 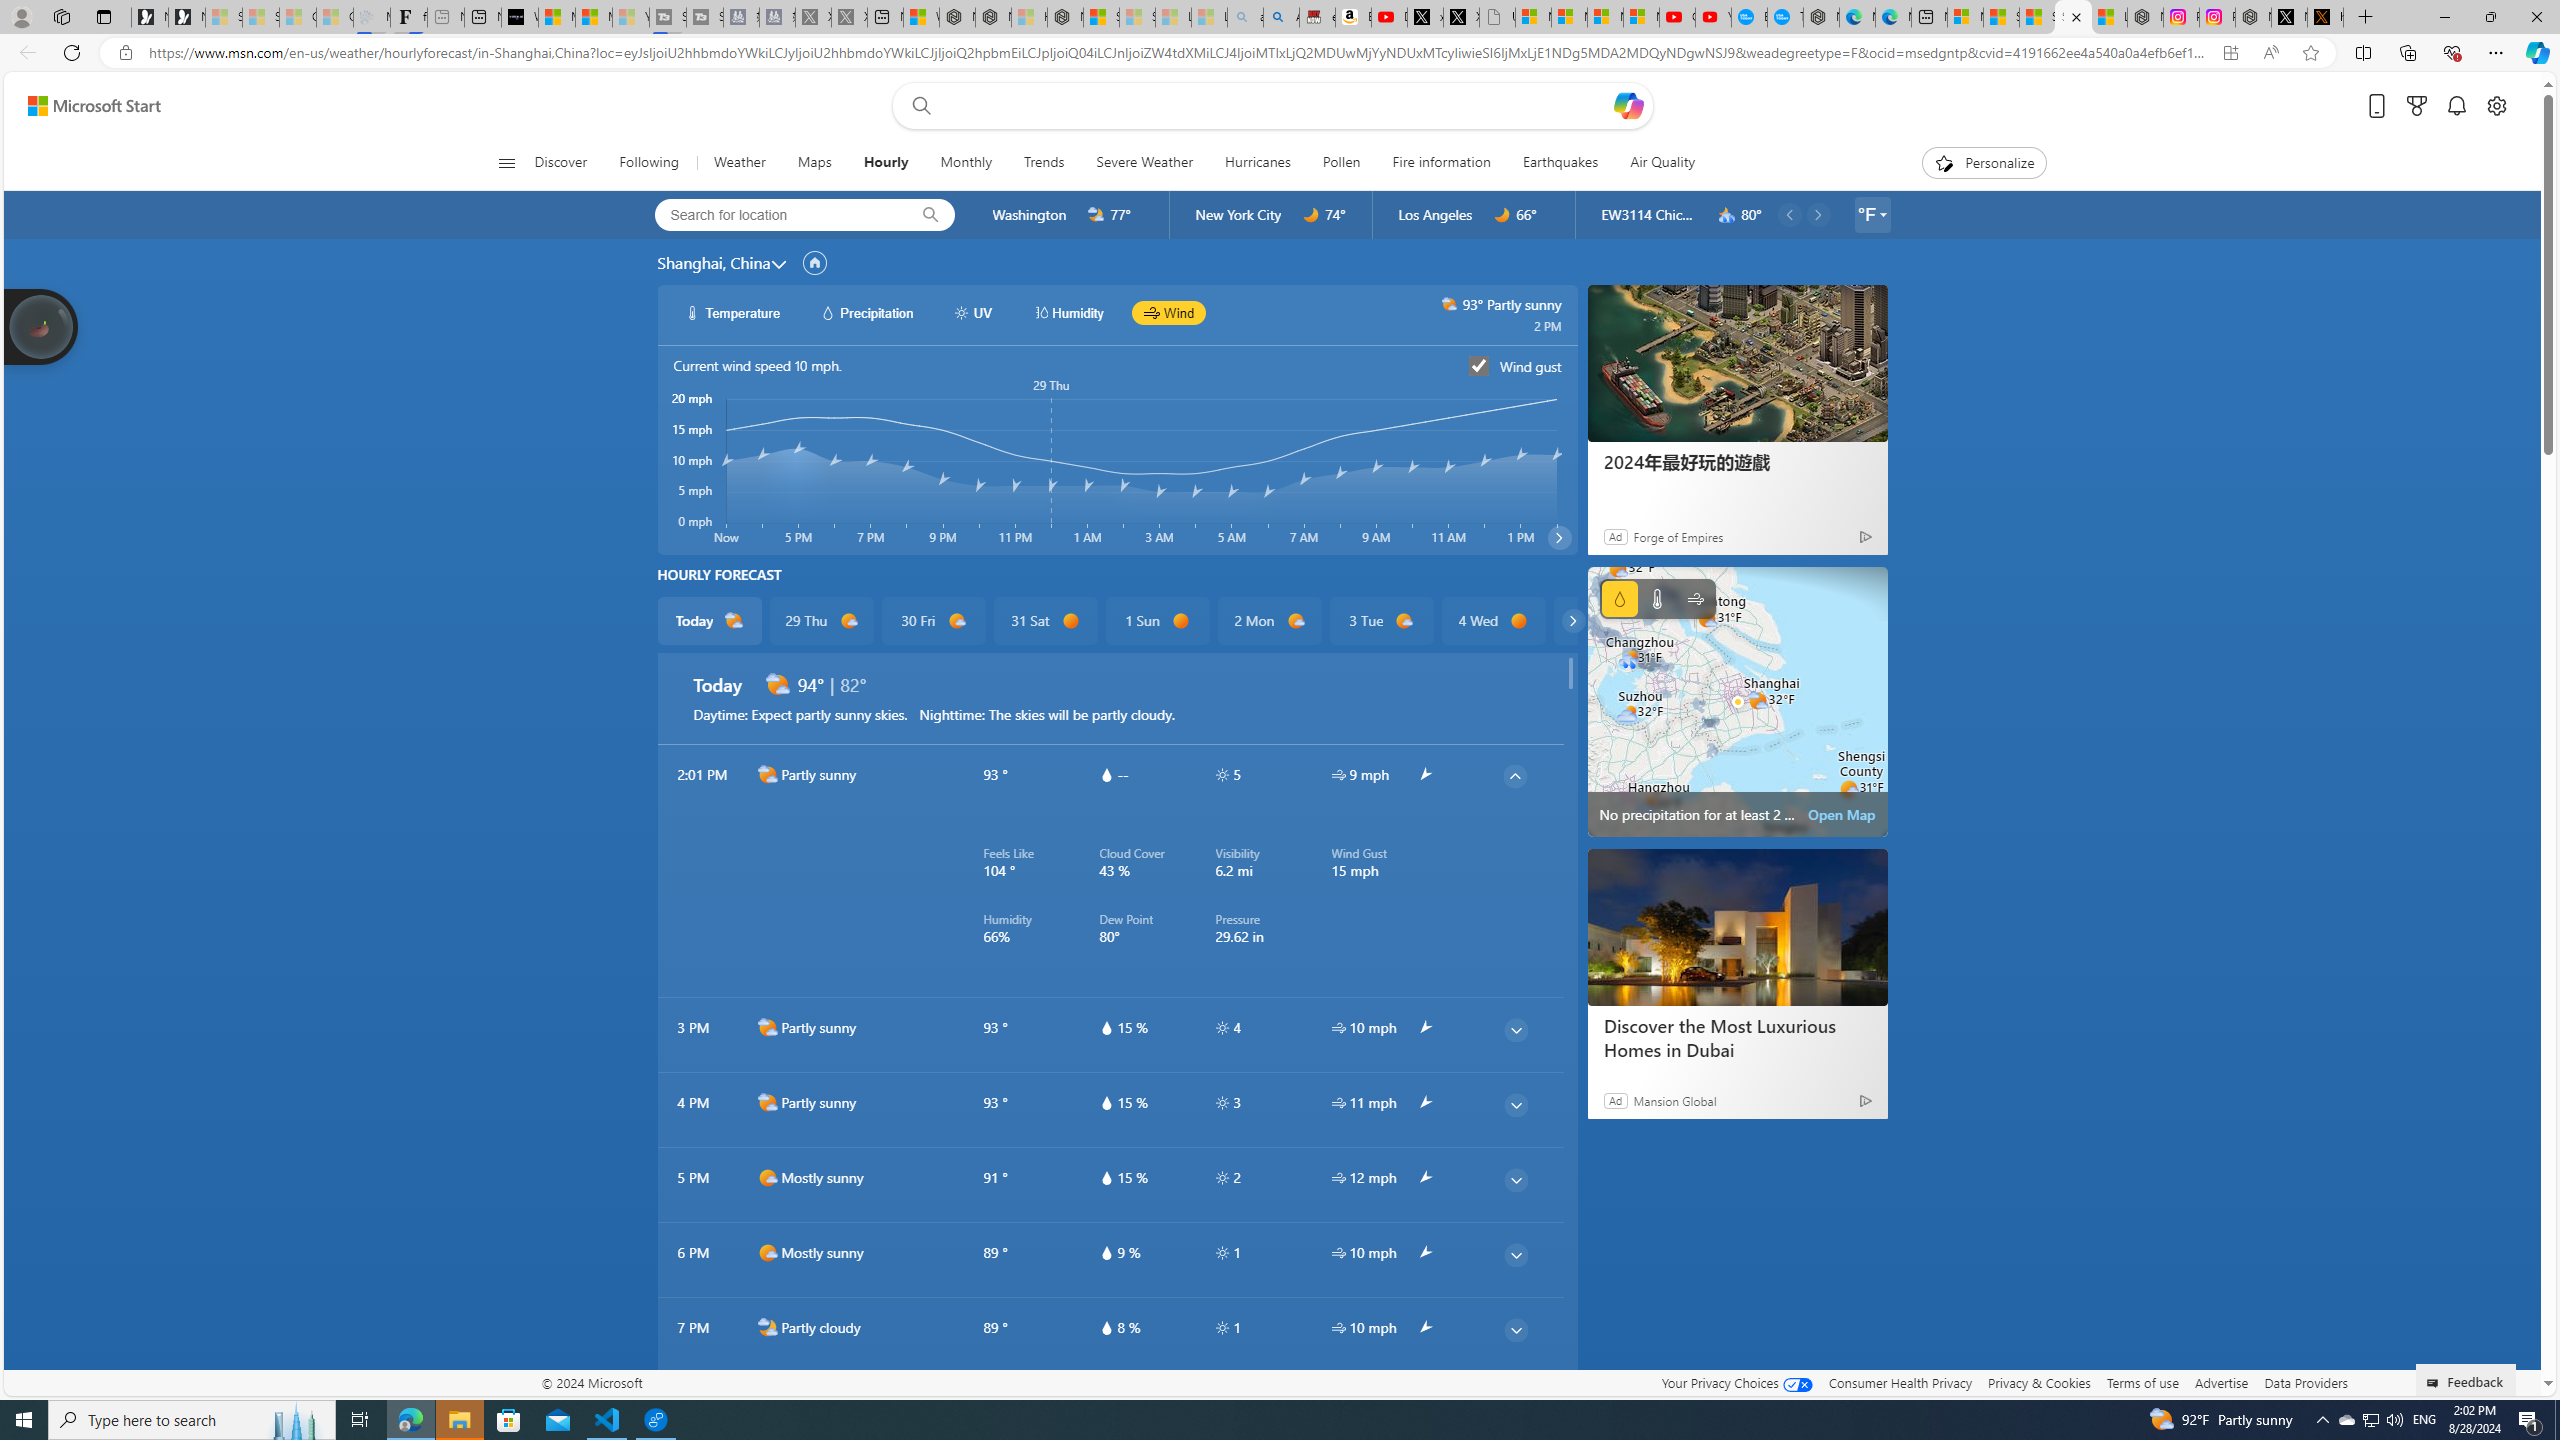 What do you see at coordinates (740, 163) in the screenshot?
I see `Weather` at bounding box center [740, 163].